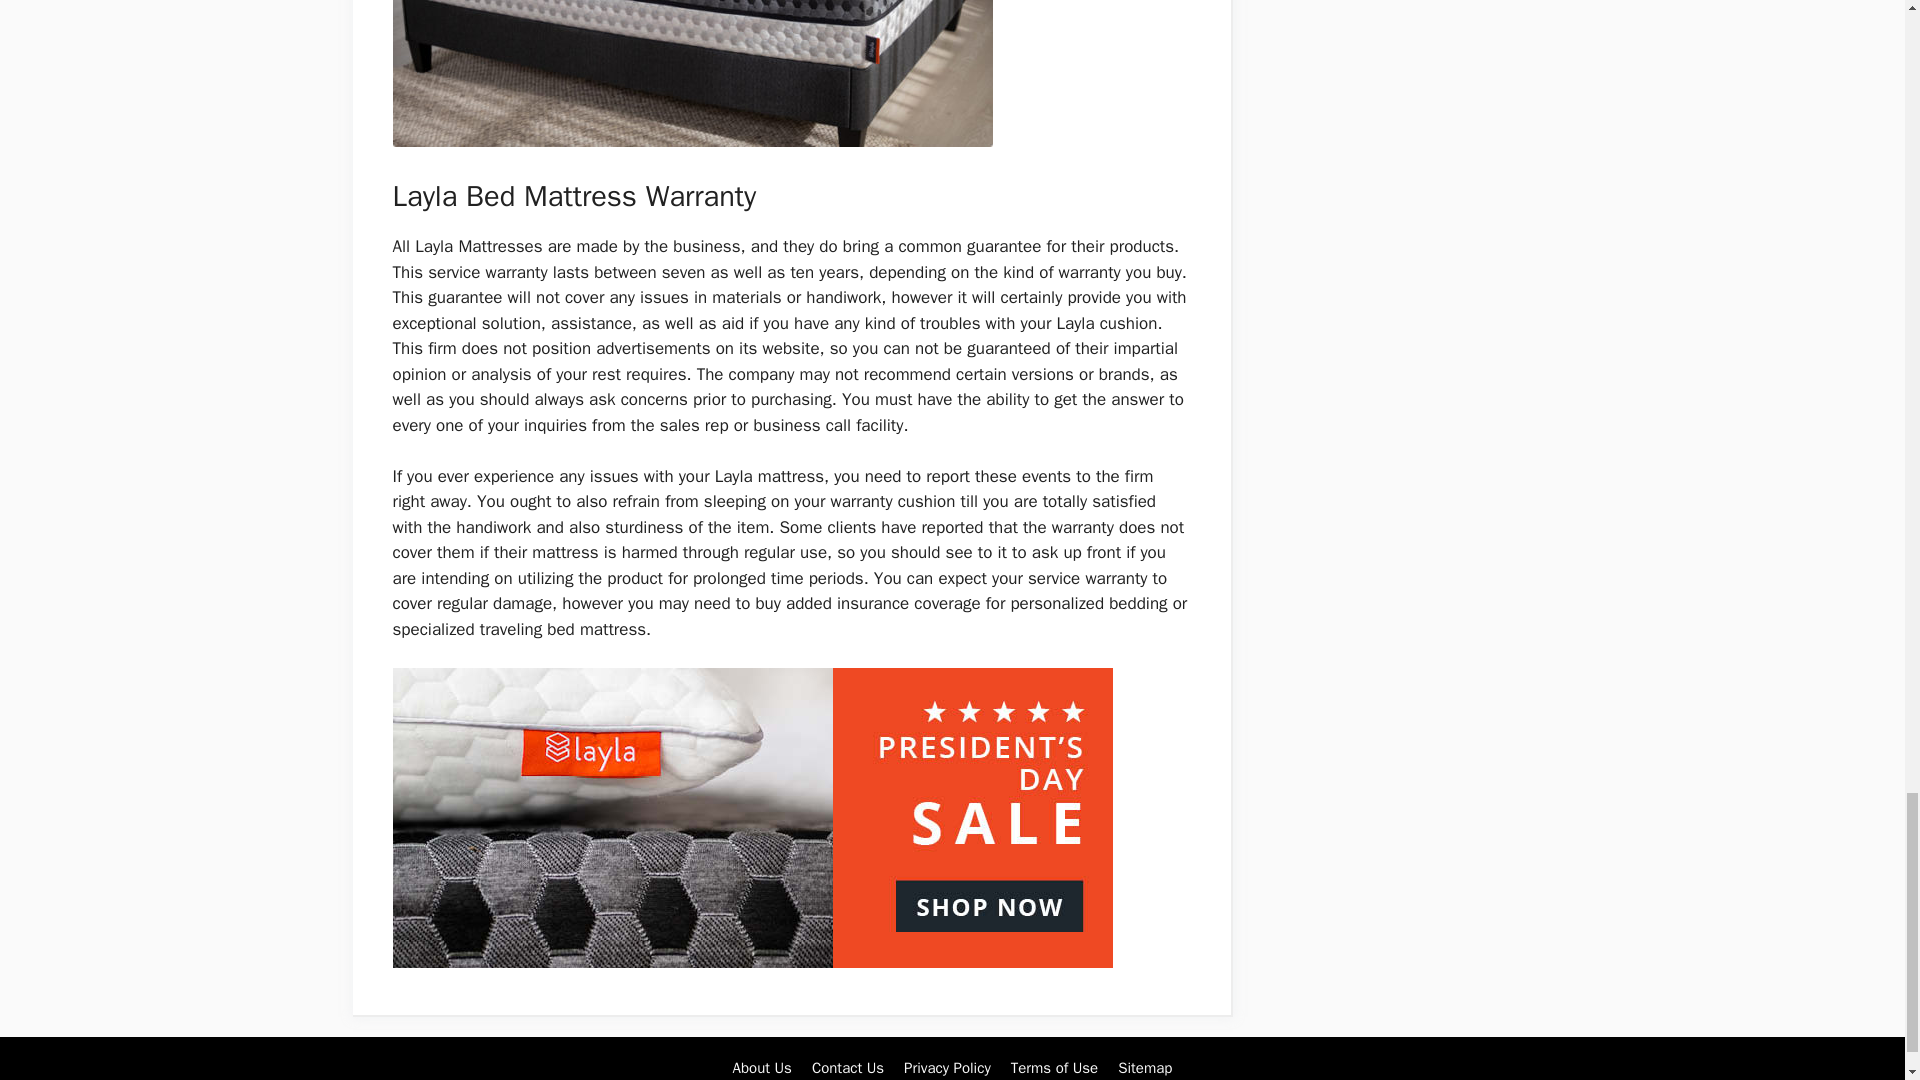 This screenshot has height=1080, width=1920. What do you see at coordinates (1144, 1068) in the screenshot?
I see `Sitemap` at bounding box center [1144, 1068].